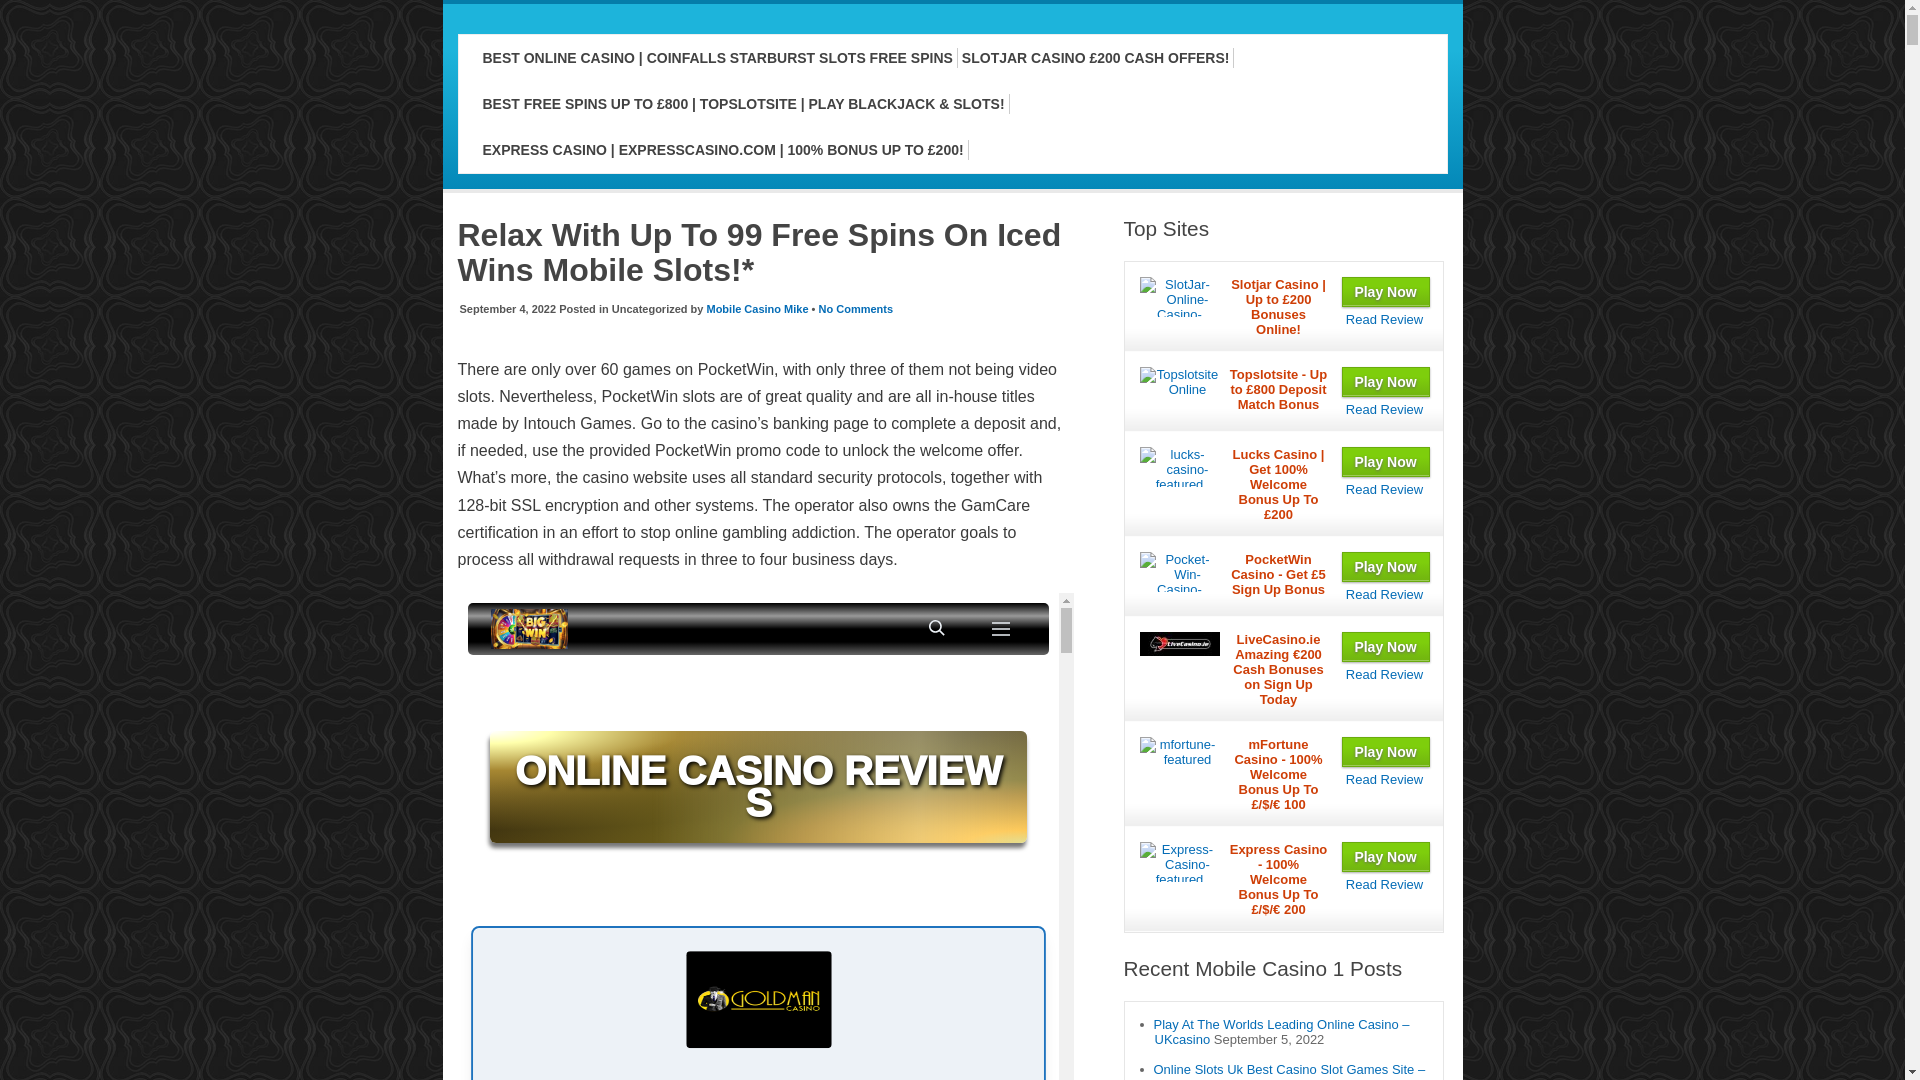 This screenshot has height=1080, width=1920. Describe the element at coordinates (1384, 674) in the screenshot. I see `LiveCasino.ie - Cash Bonus Slots and Games Deals Site` at that location.